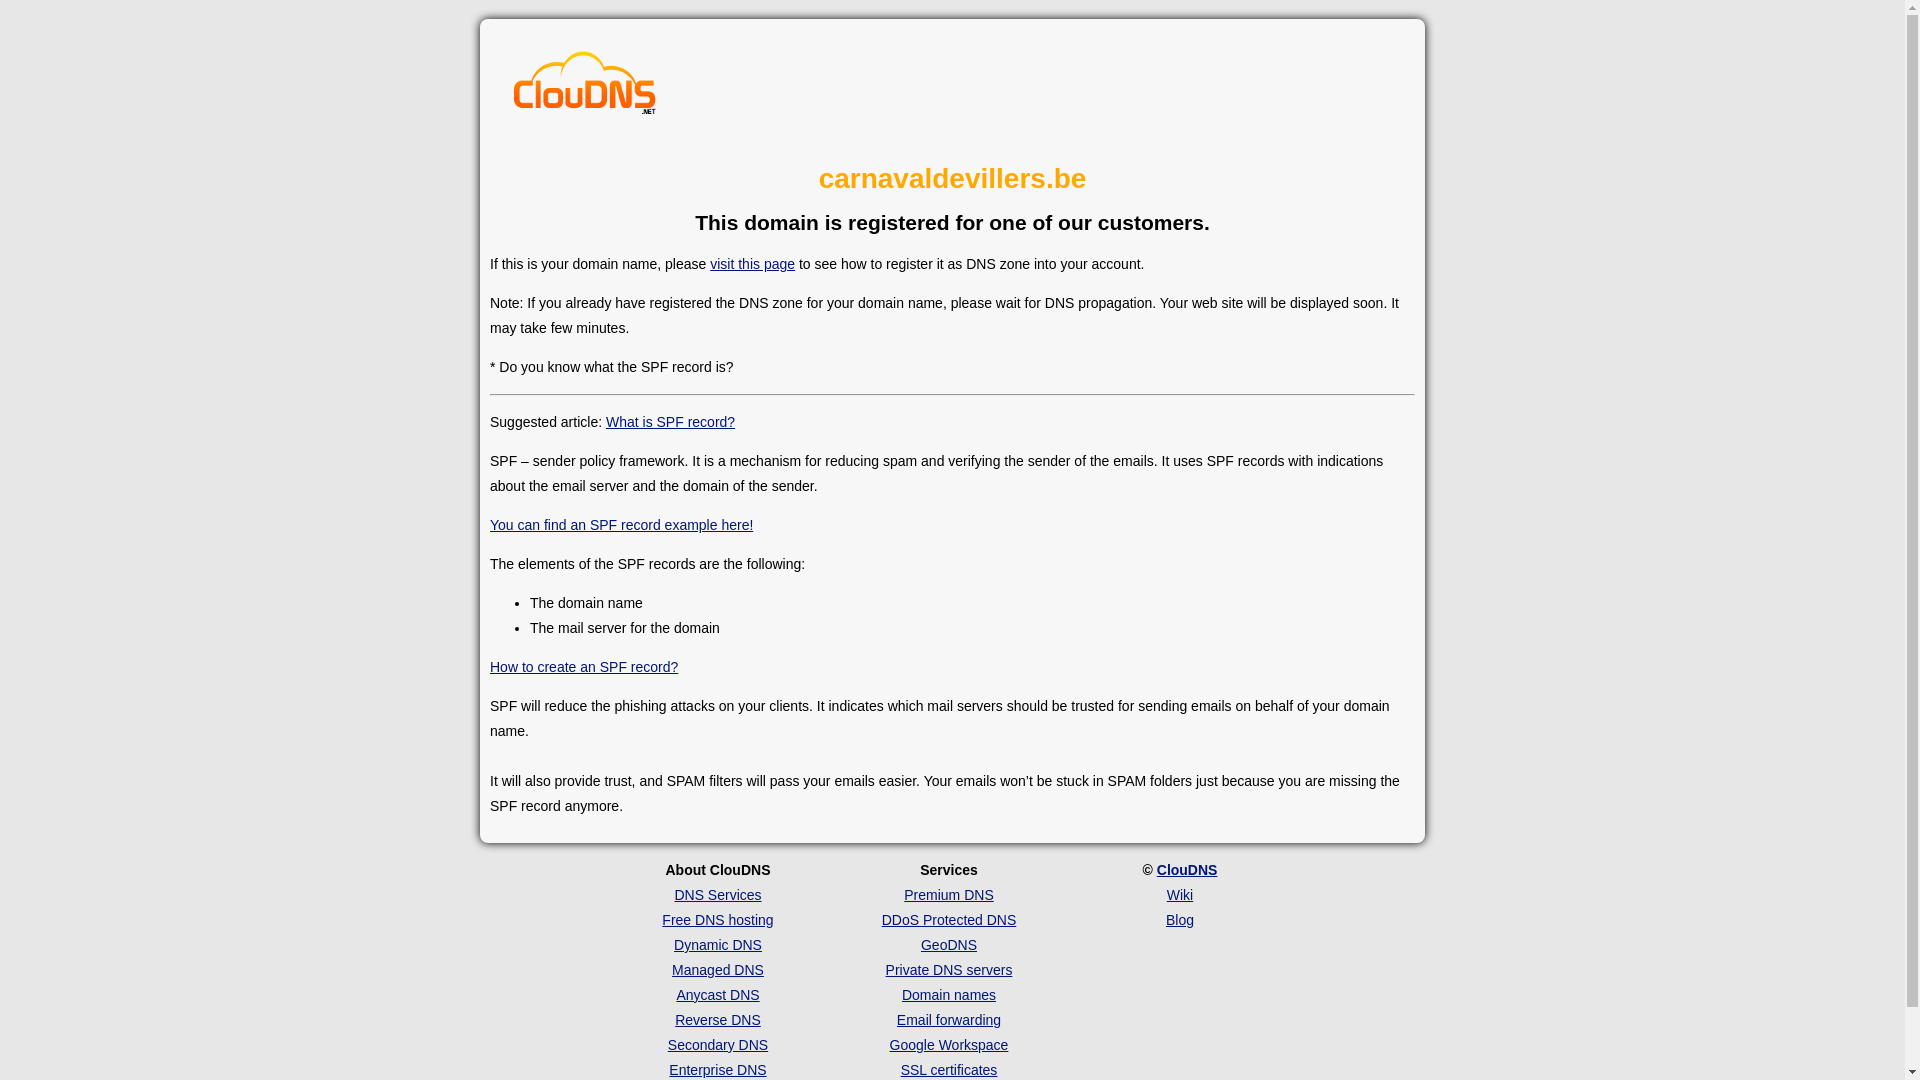 This screenshot has width=1920, height=1080. Describe the element at coordinates (948, 895) in the screenshot. I see `Premium DNS` at that location.